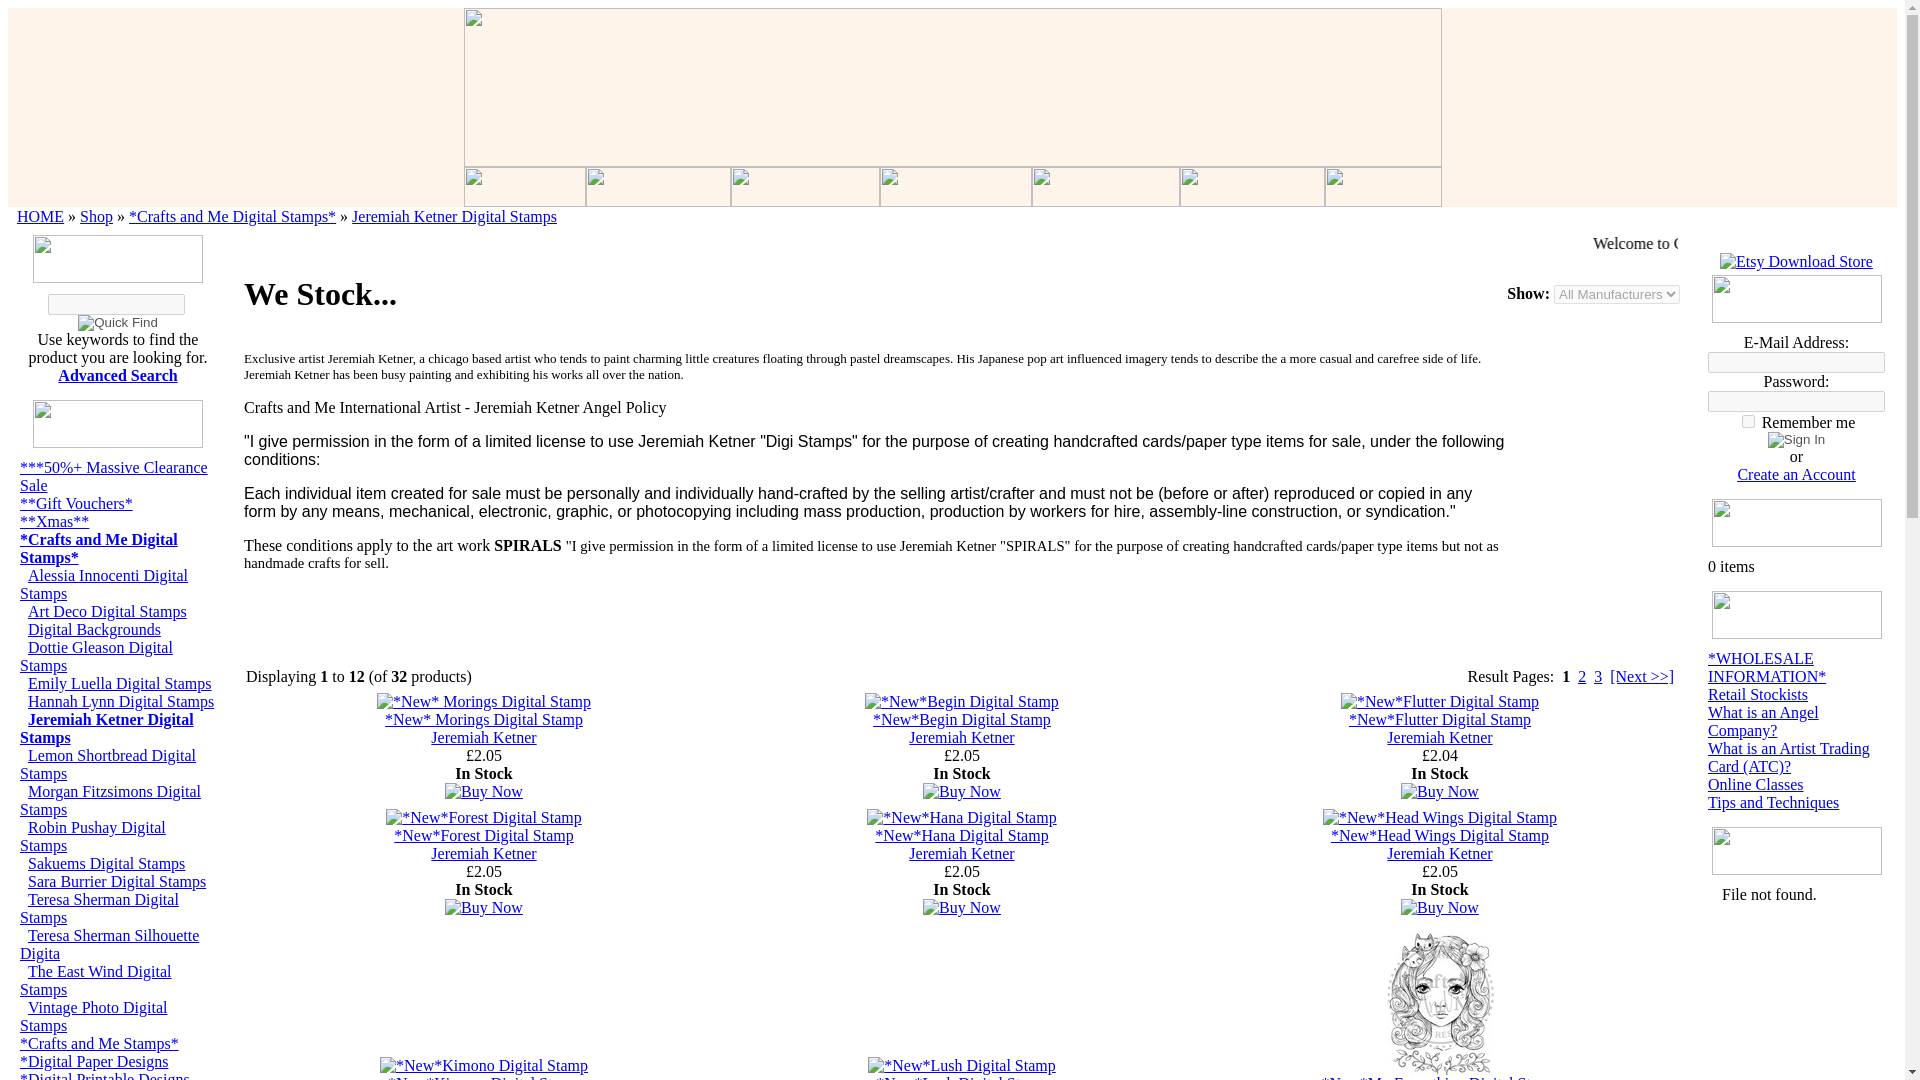 This screenshot has width=1920, height=1080. What do you see at coordinates (92, 836) in the screenshot?
I see `Robin Pushay Digital Stamps` at bounding box center [92, 836].